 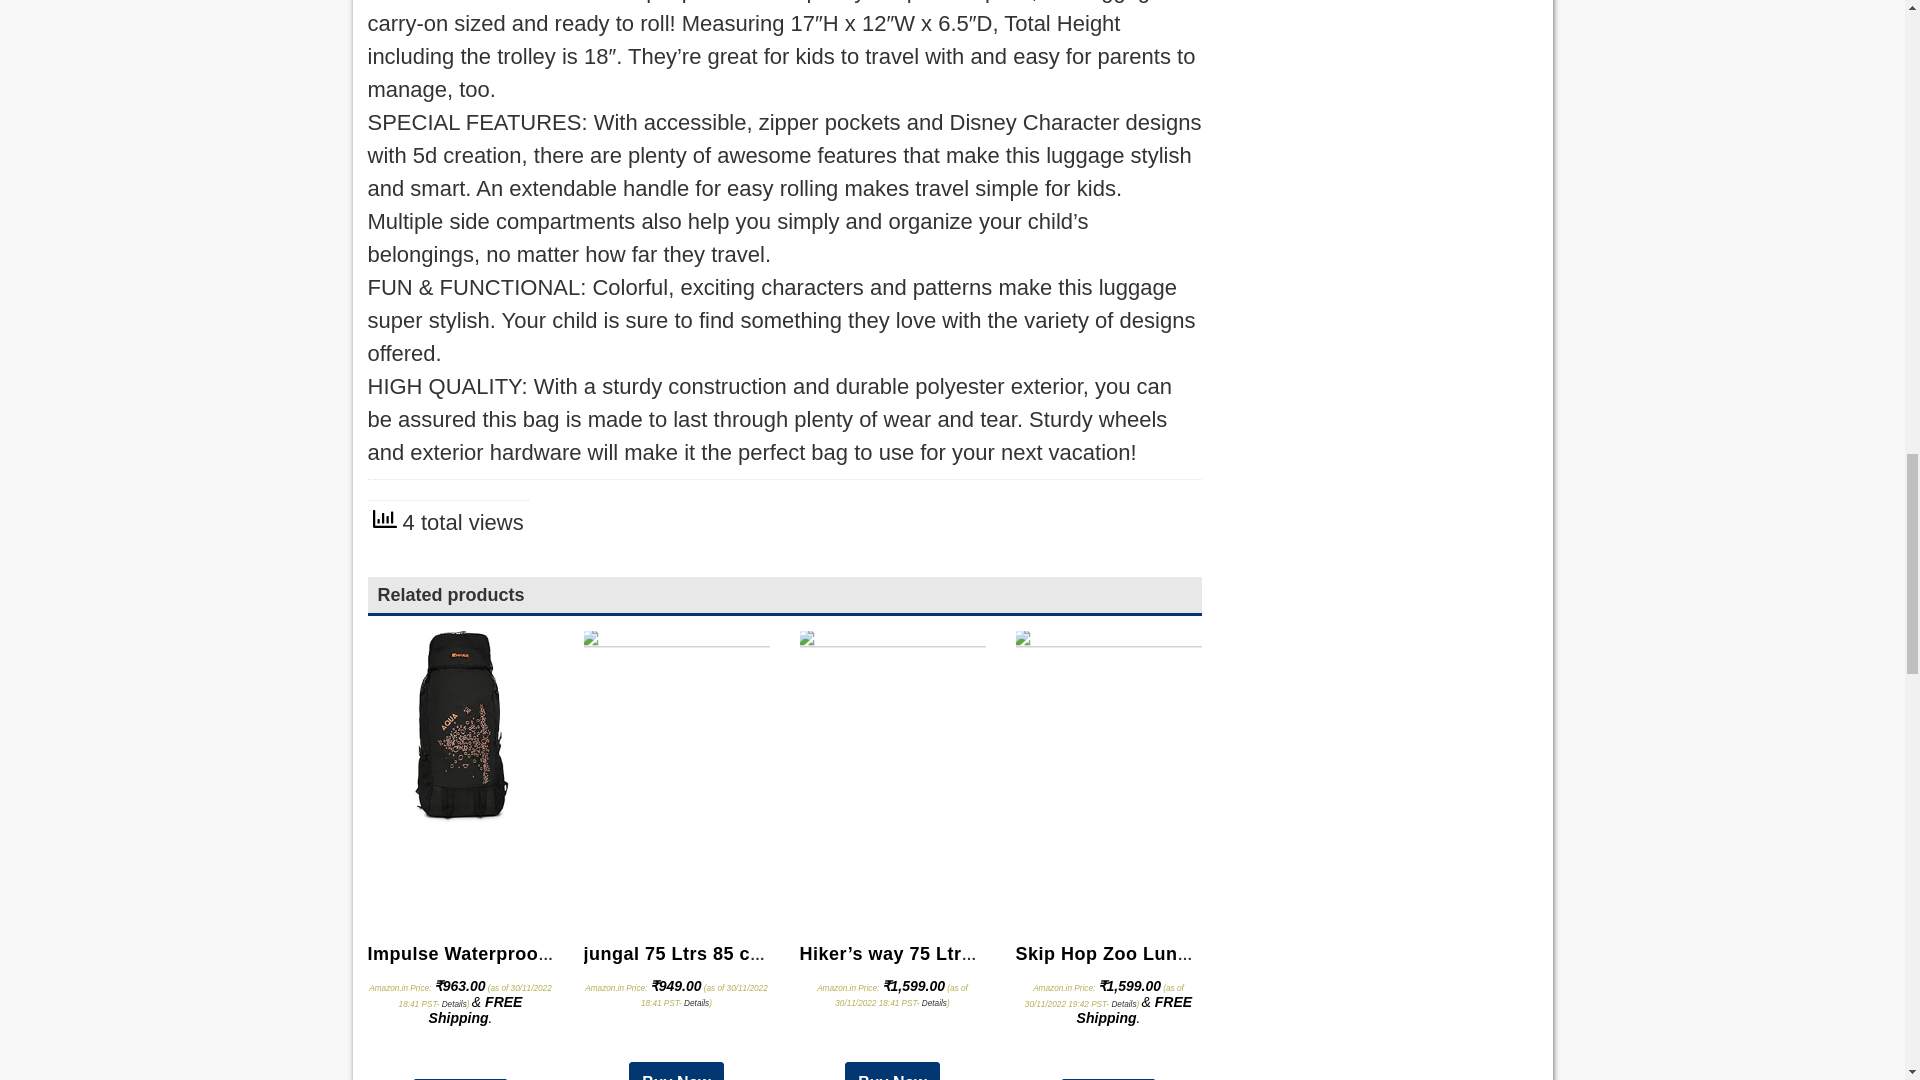 What do you see at coordinates (459, 1079) in the screenshot?
I see `Buy Now` at bounding box center [459, 1079].